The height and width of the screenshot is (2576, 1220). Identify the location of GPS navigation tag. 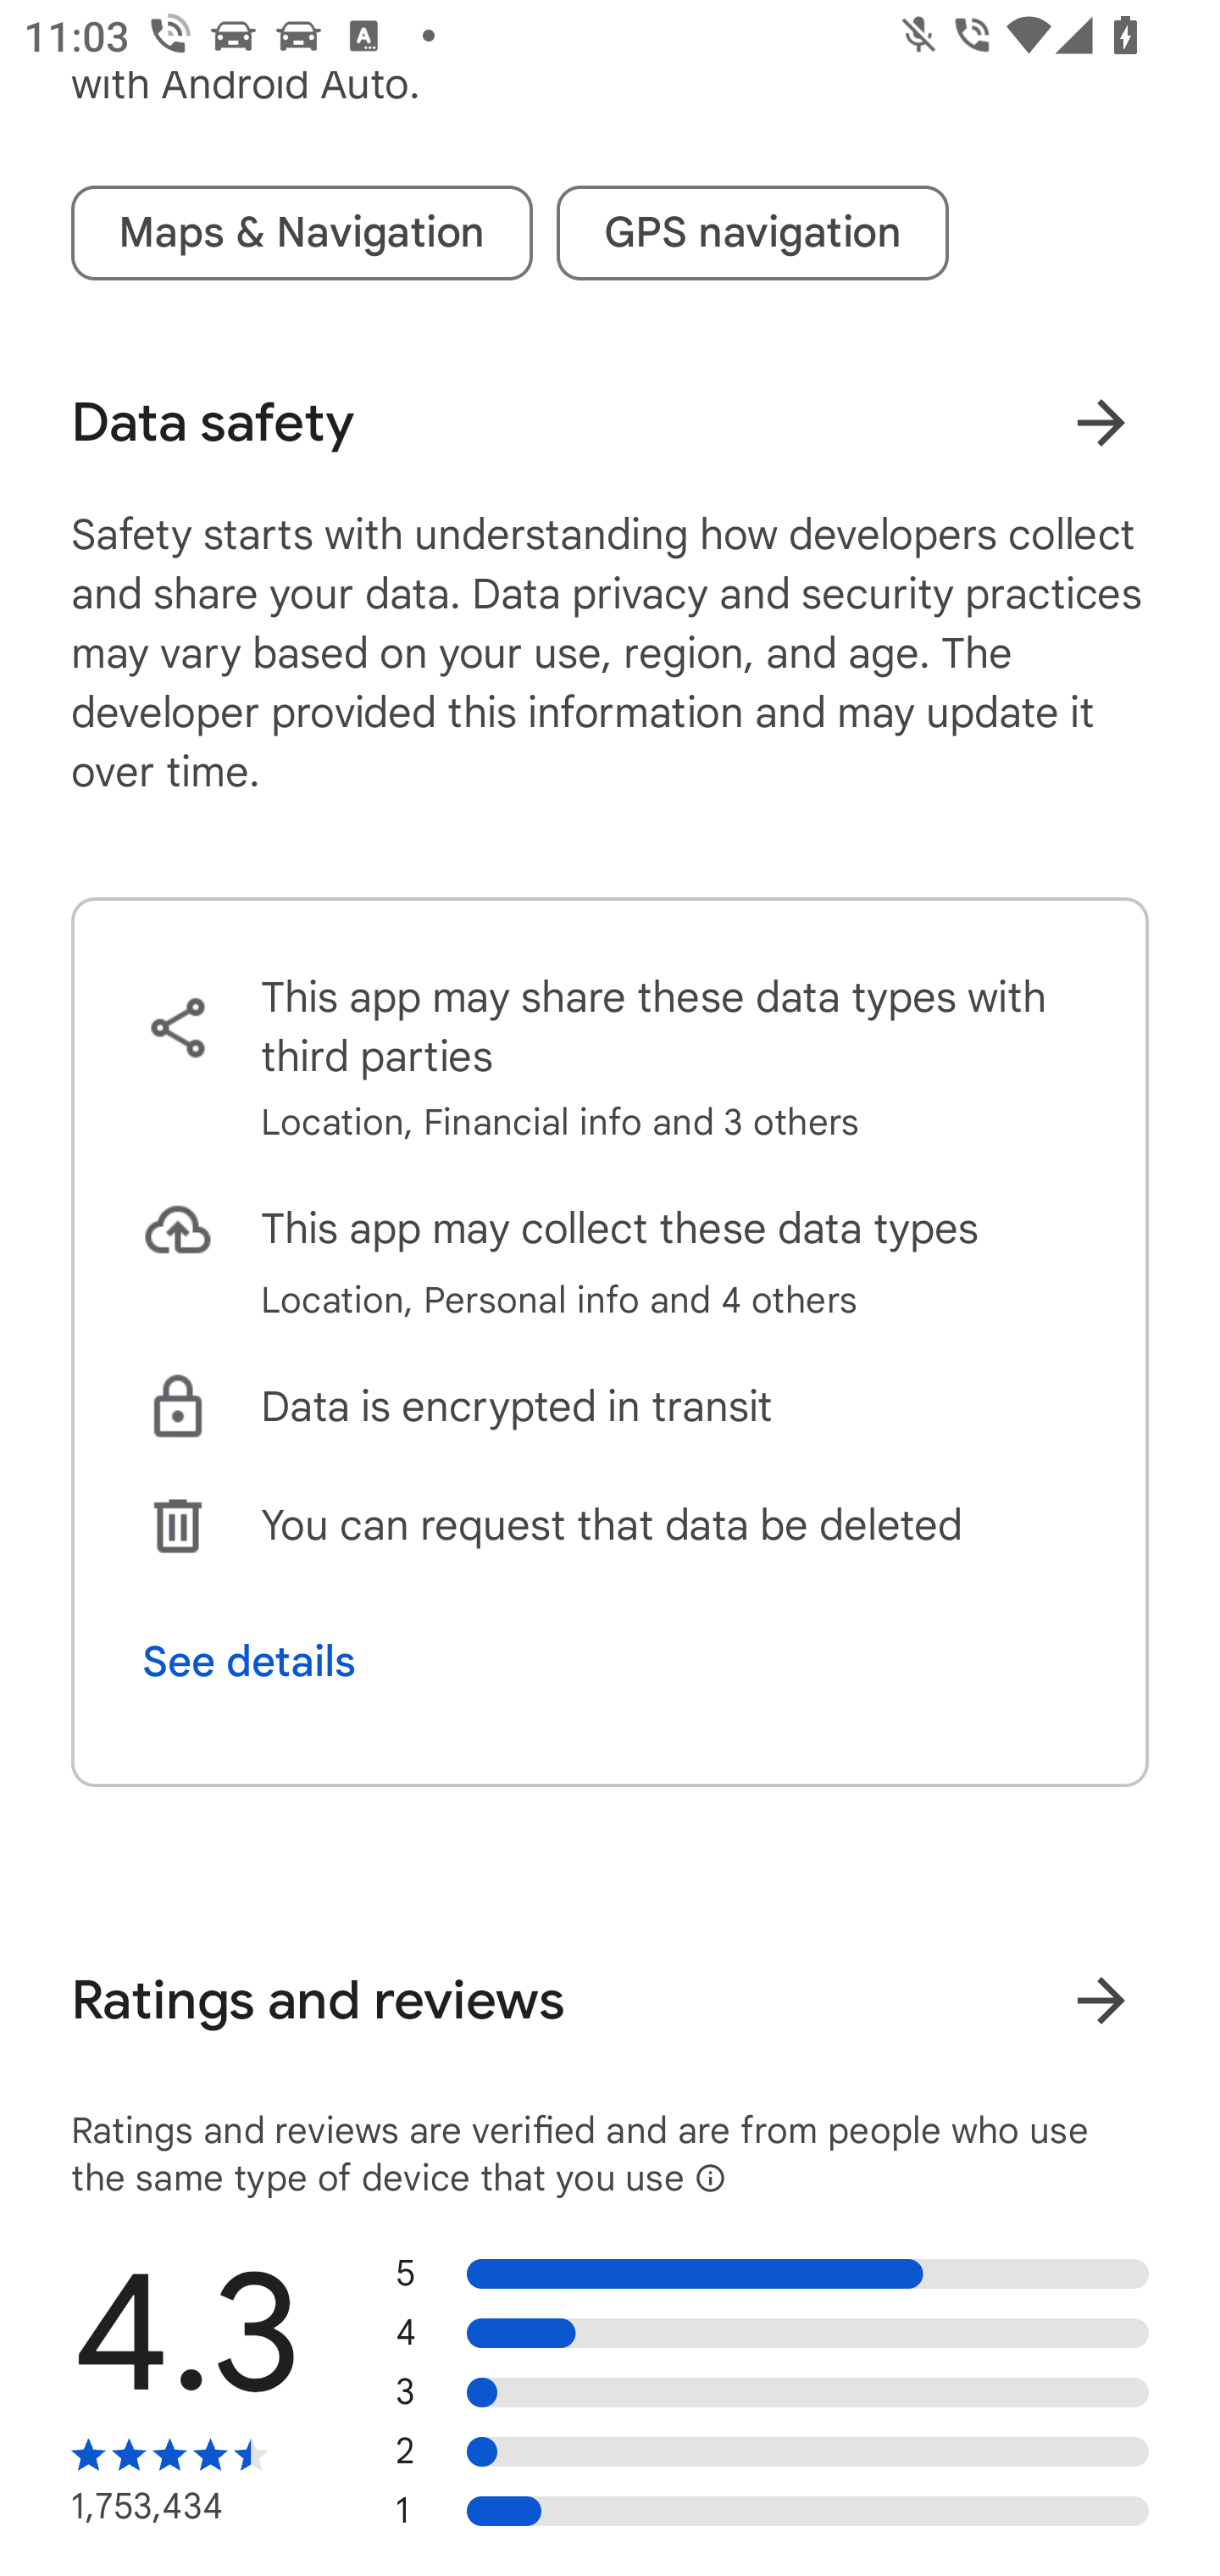
(752, 232).